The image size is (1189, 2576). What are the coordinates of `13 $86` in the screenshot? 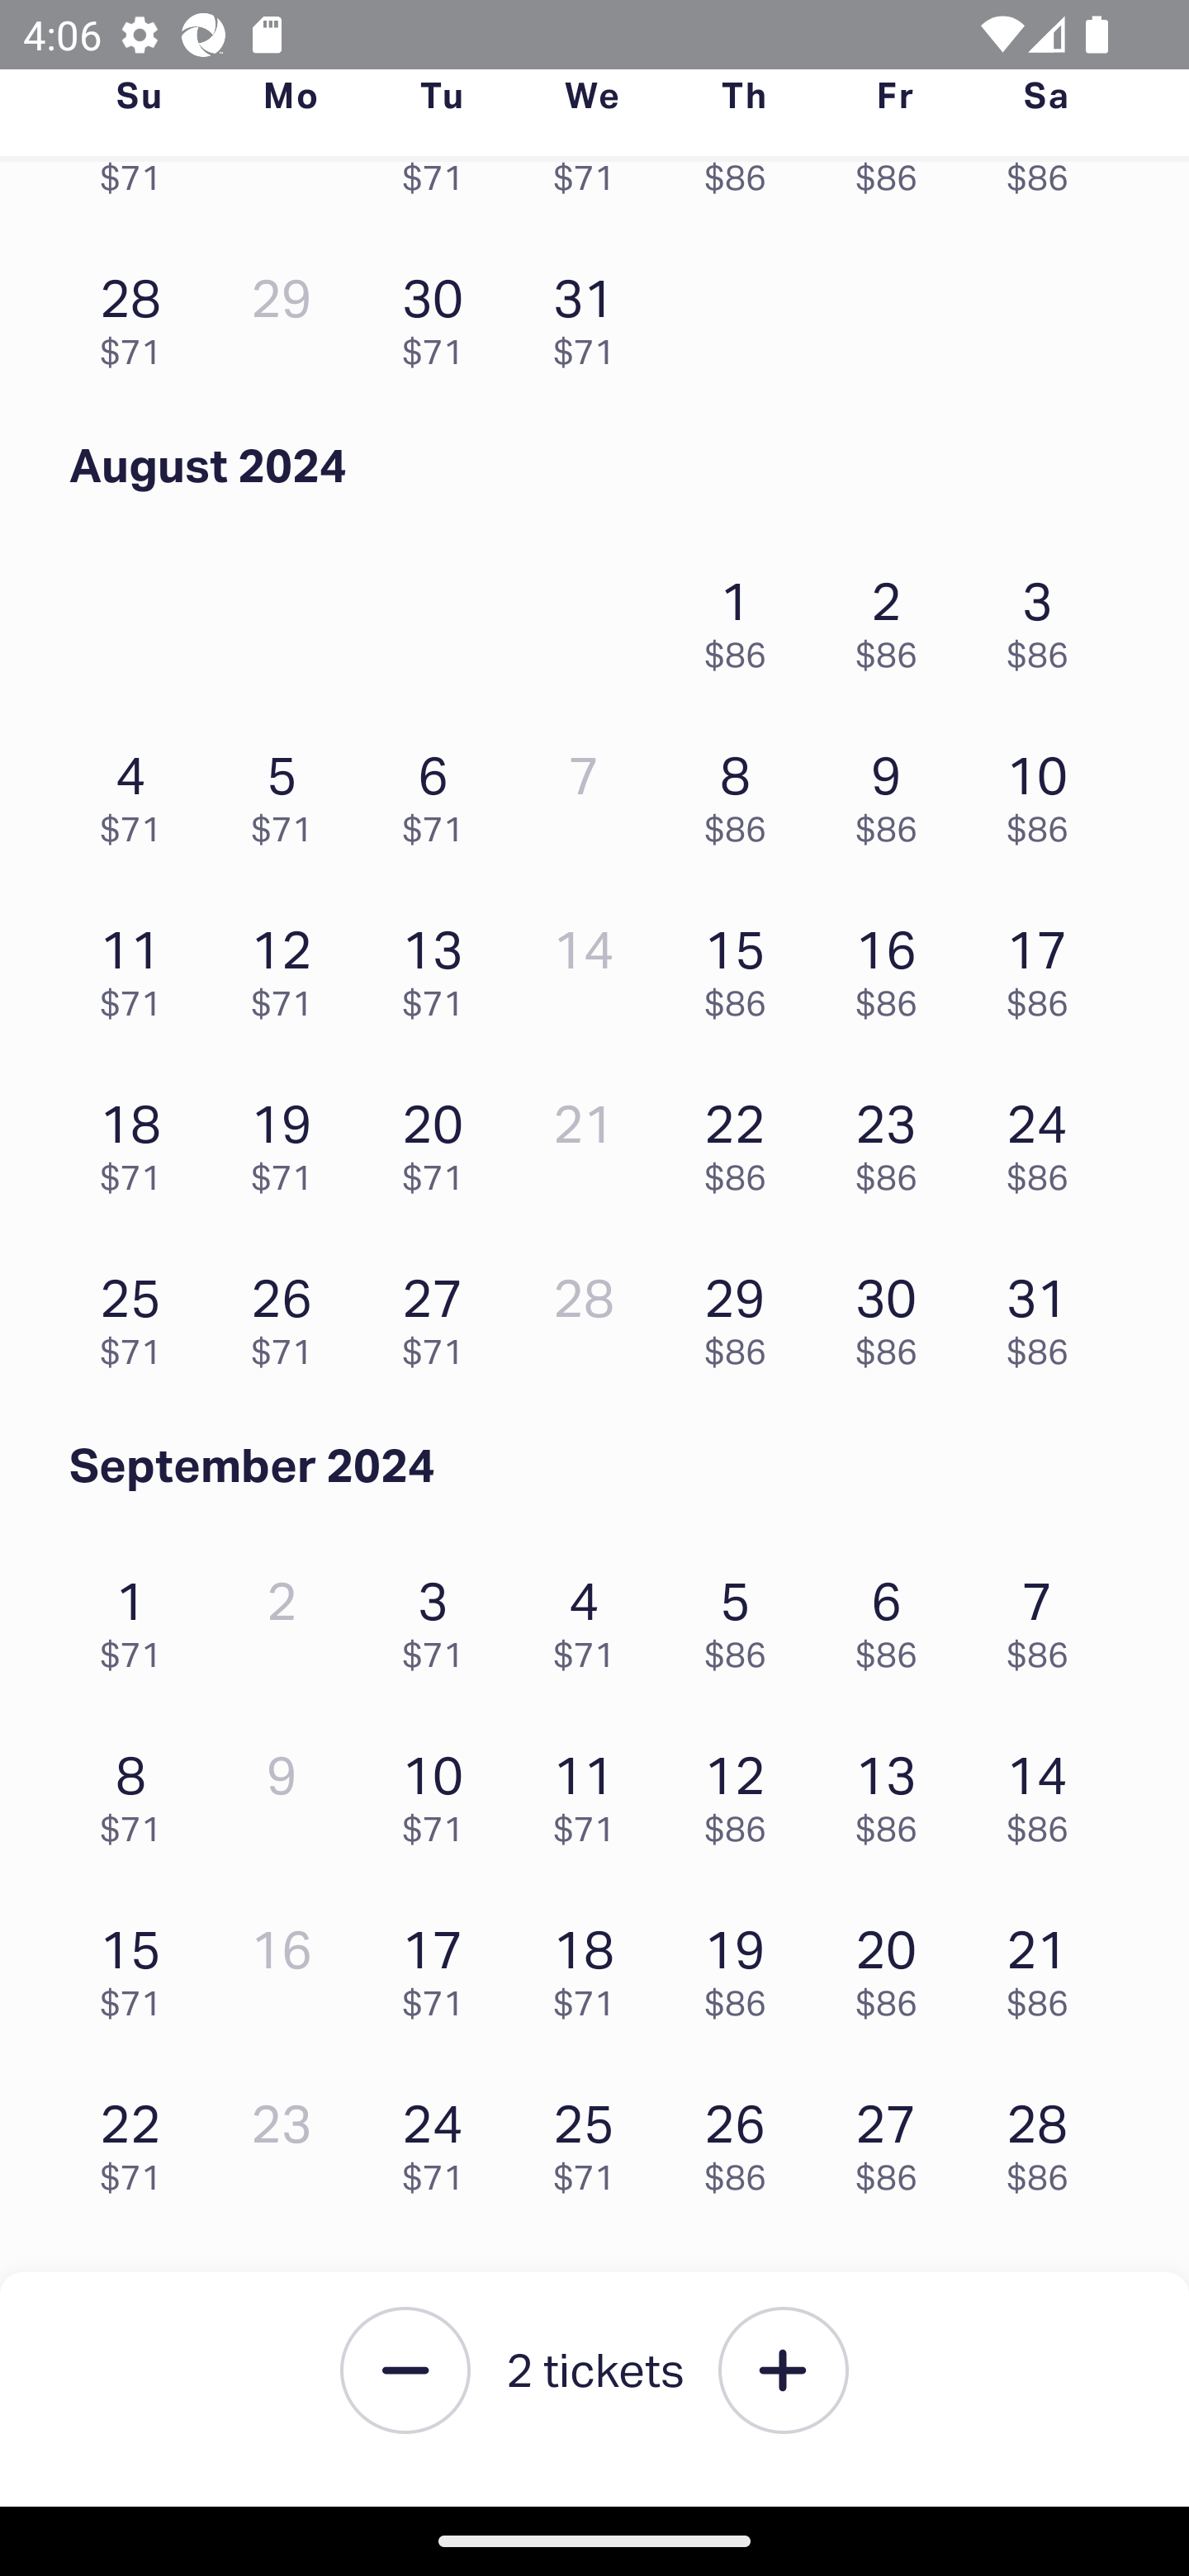 It's located at (894, 1792).